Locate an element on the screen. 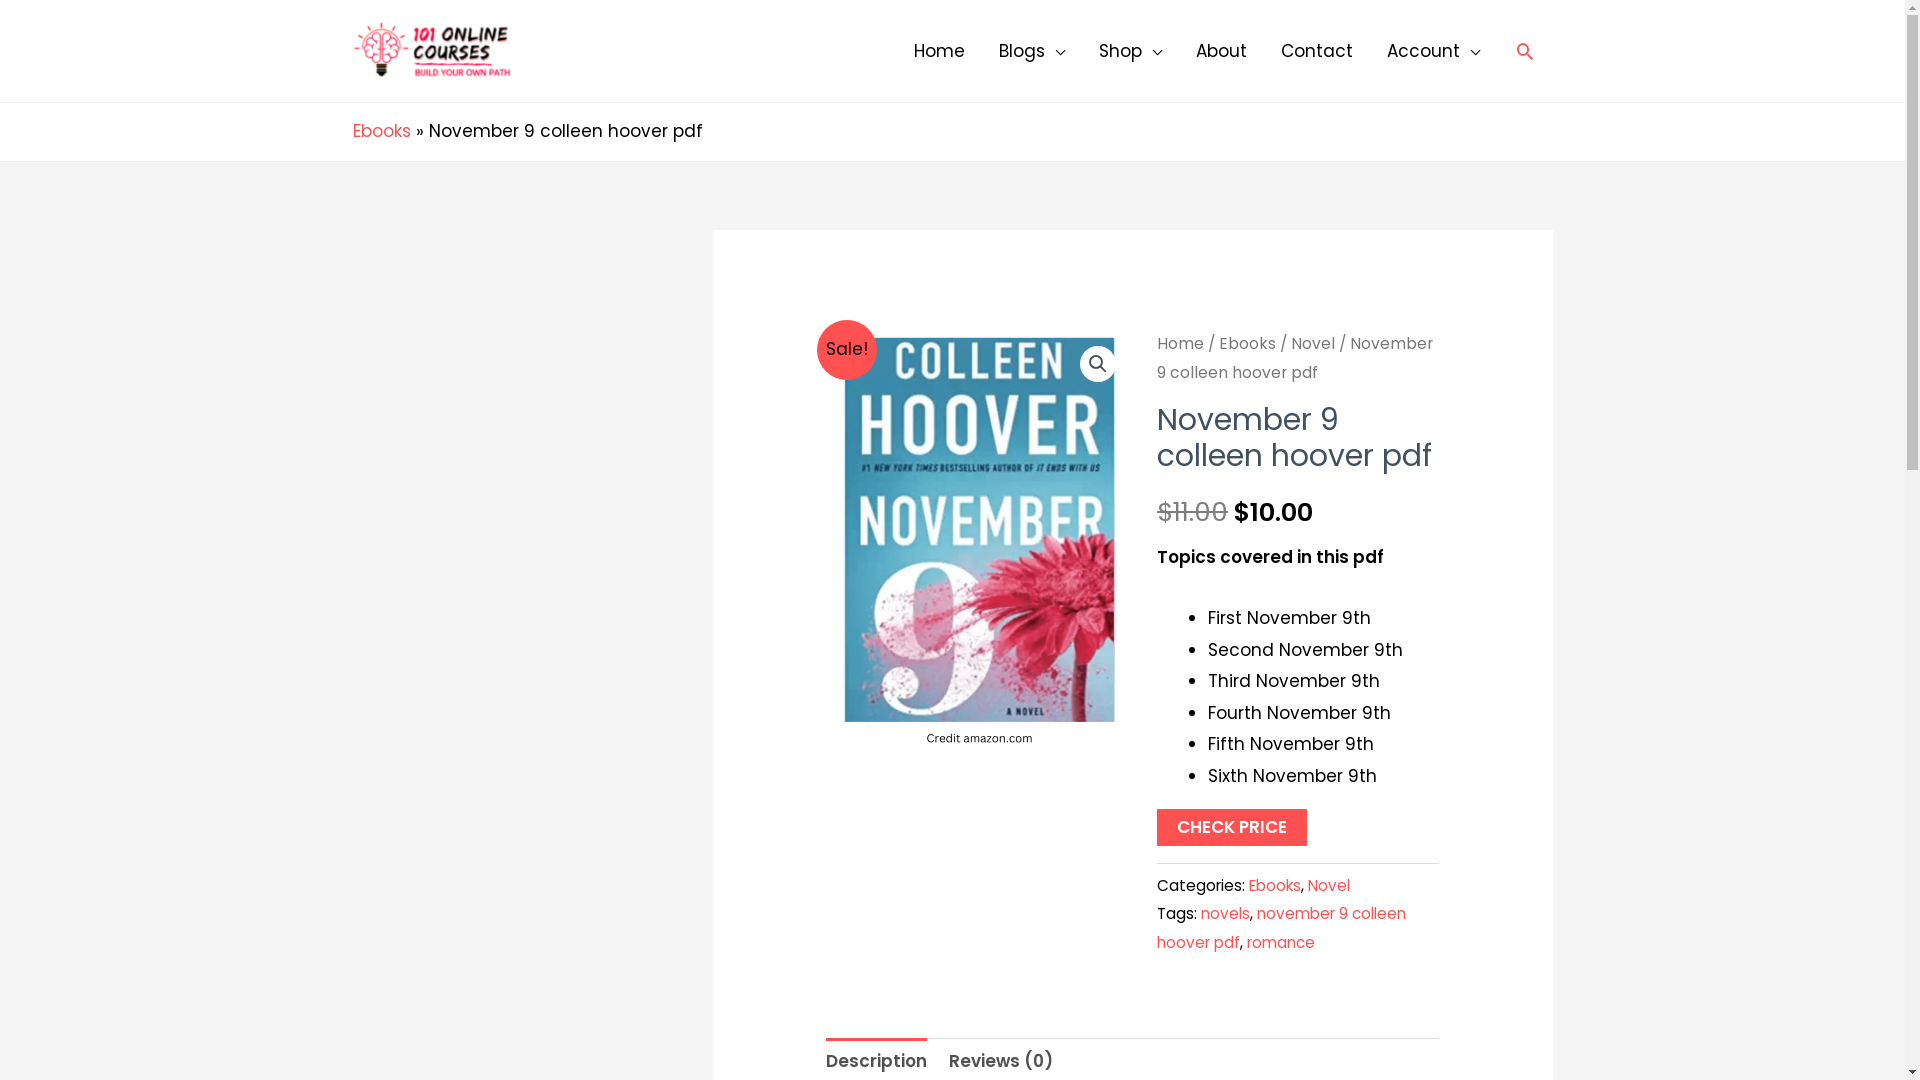 This screenshot has height=1080, width=1920. november 9 colleen hoover pdf is located at coordinates (980, 546).